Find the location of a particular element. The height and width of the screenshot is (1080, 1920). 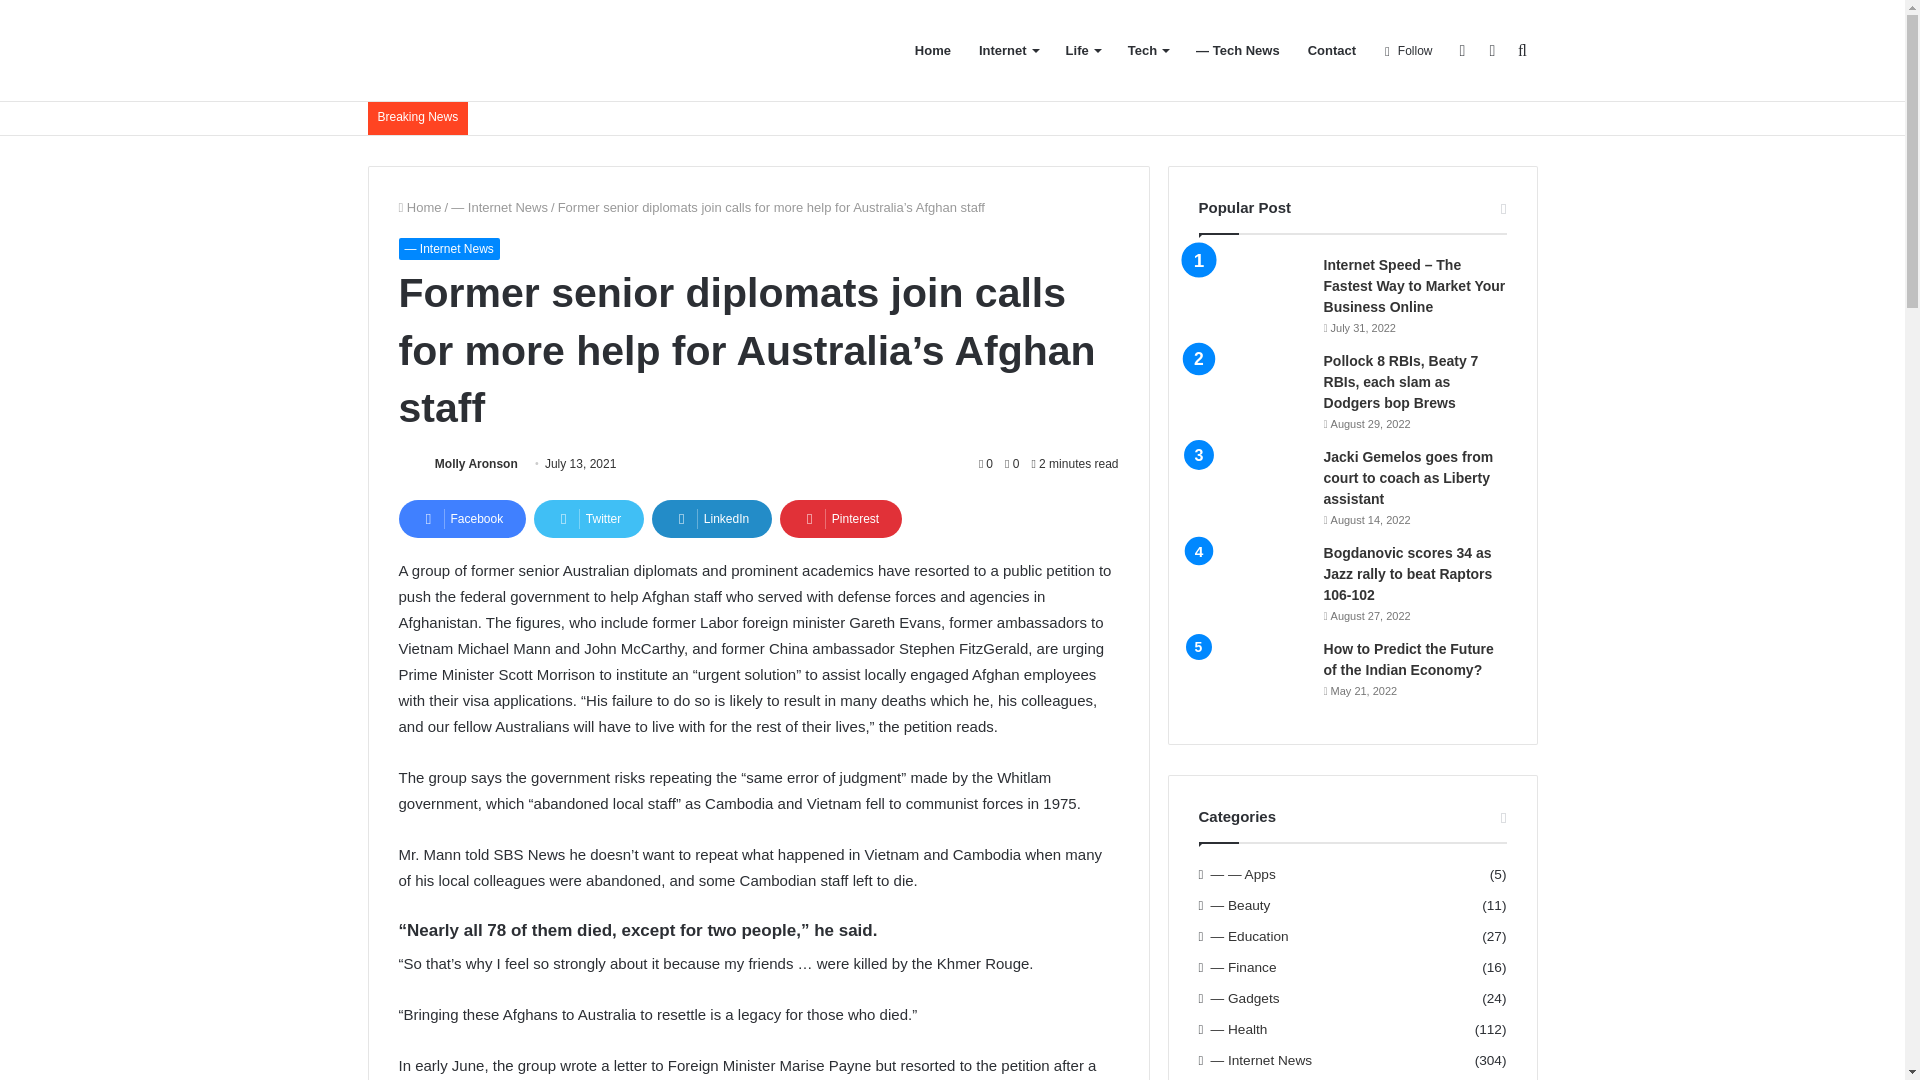

Mehlogy Blog is located at coordinates (478, 50).